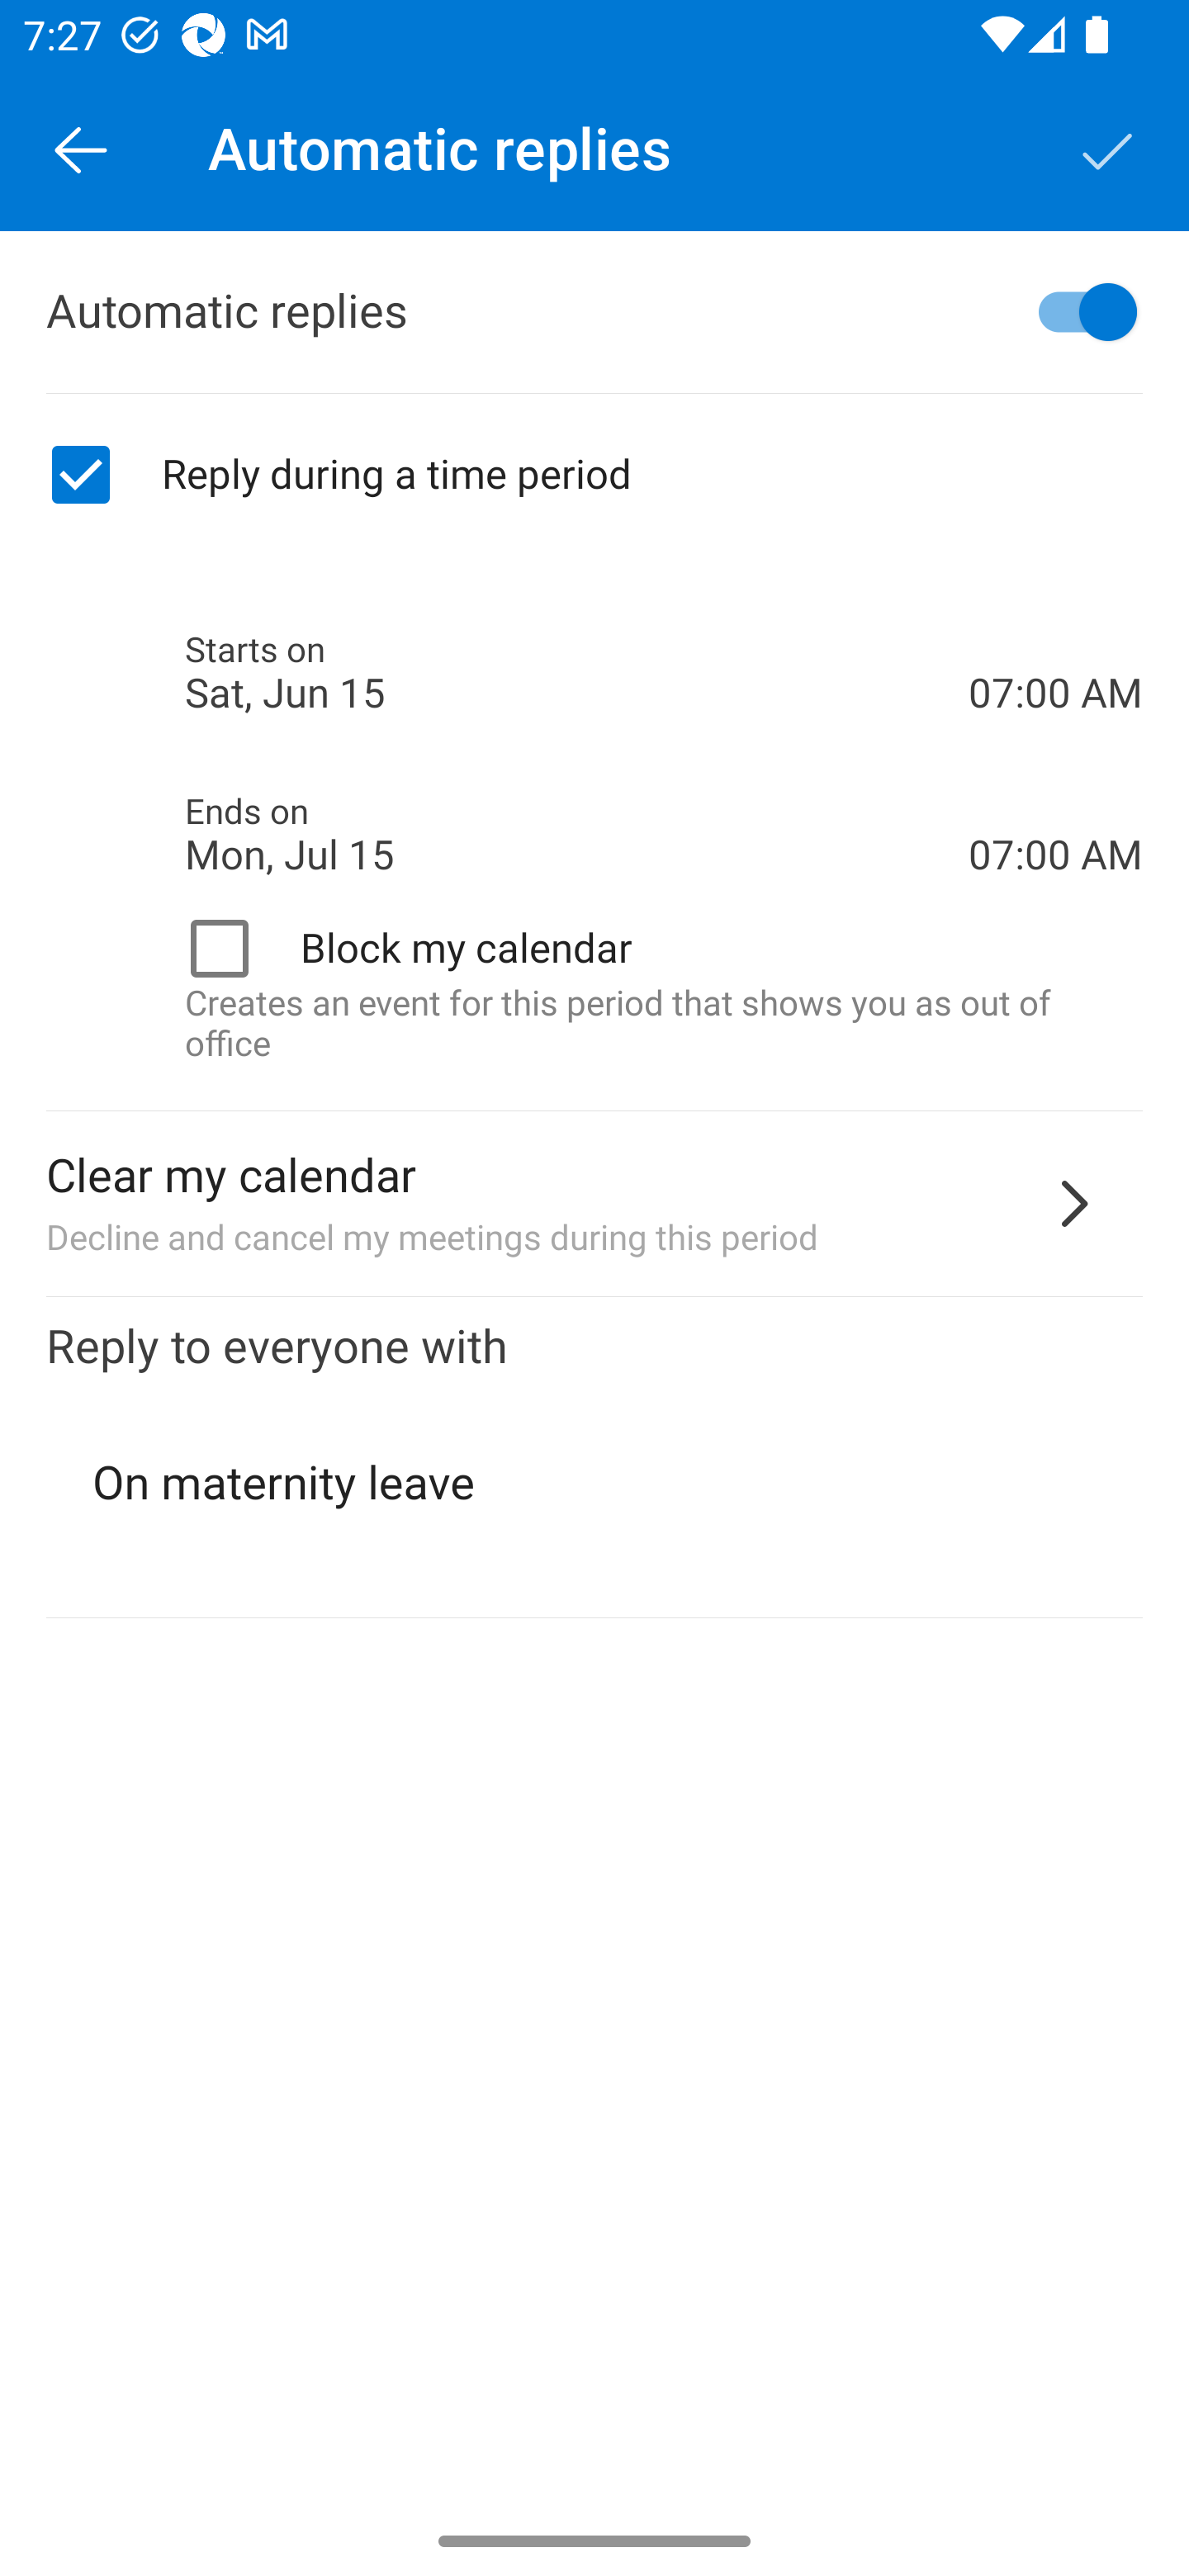 Image resolution: width=1189 pixels, height=2576 pixels. I want to click on Reply to everyone with Edit box On maternity leave, so click(594, 1458).